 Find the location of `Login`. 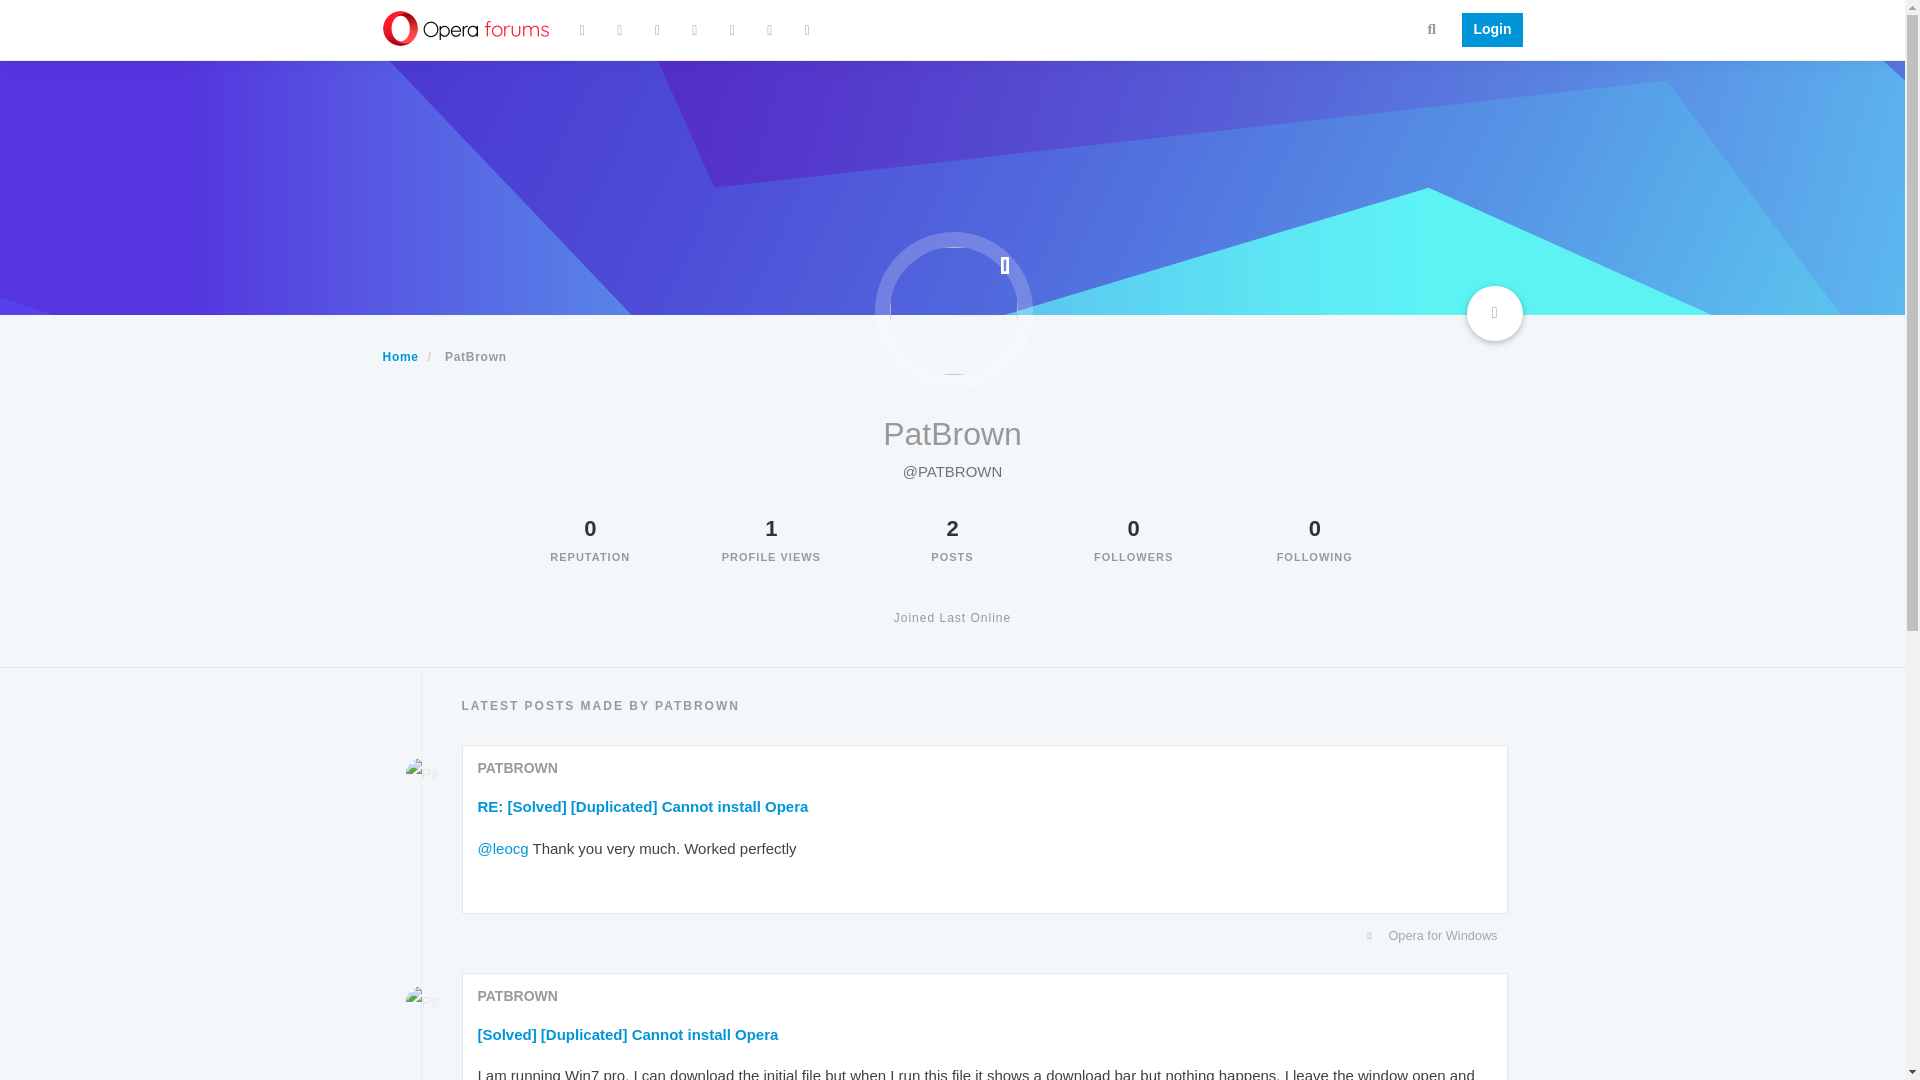

Login is located at coordinates (1486, 30).